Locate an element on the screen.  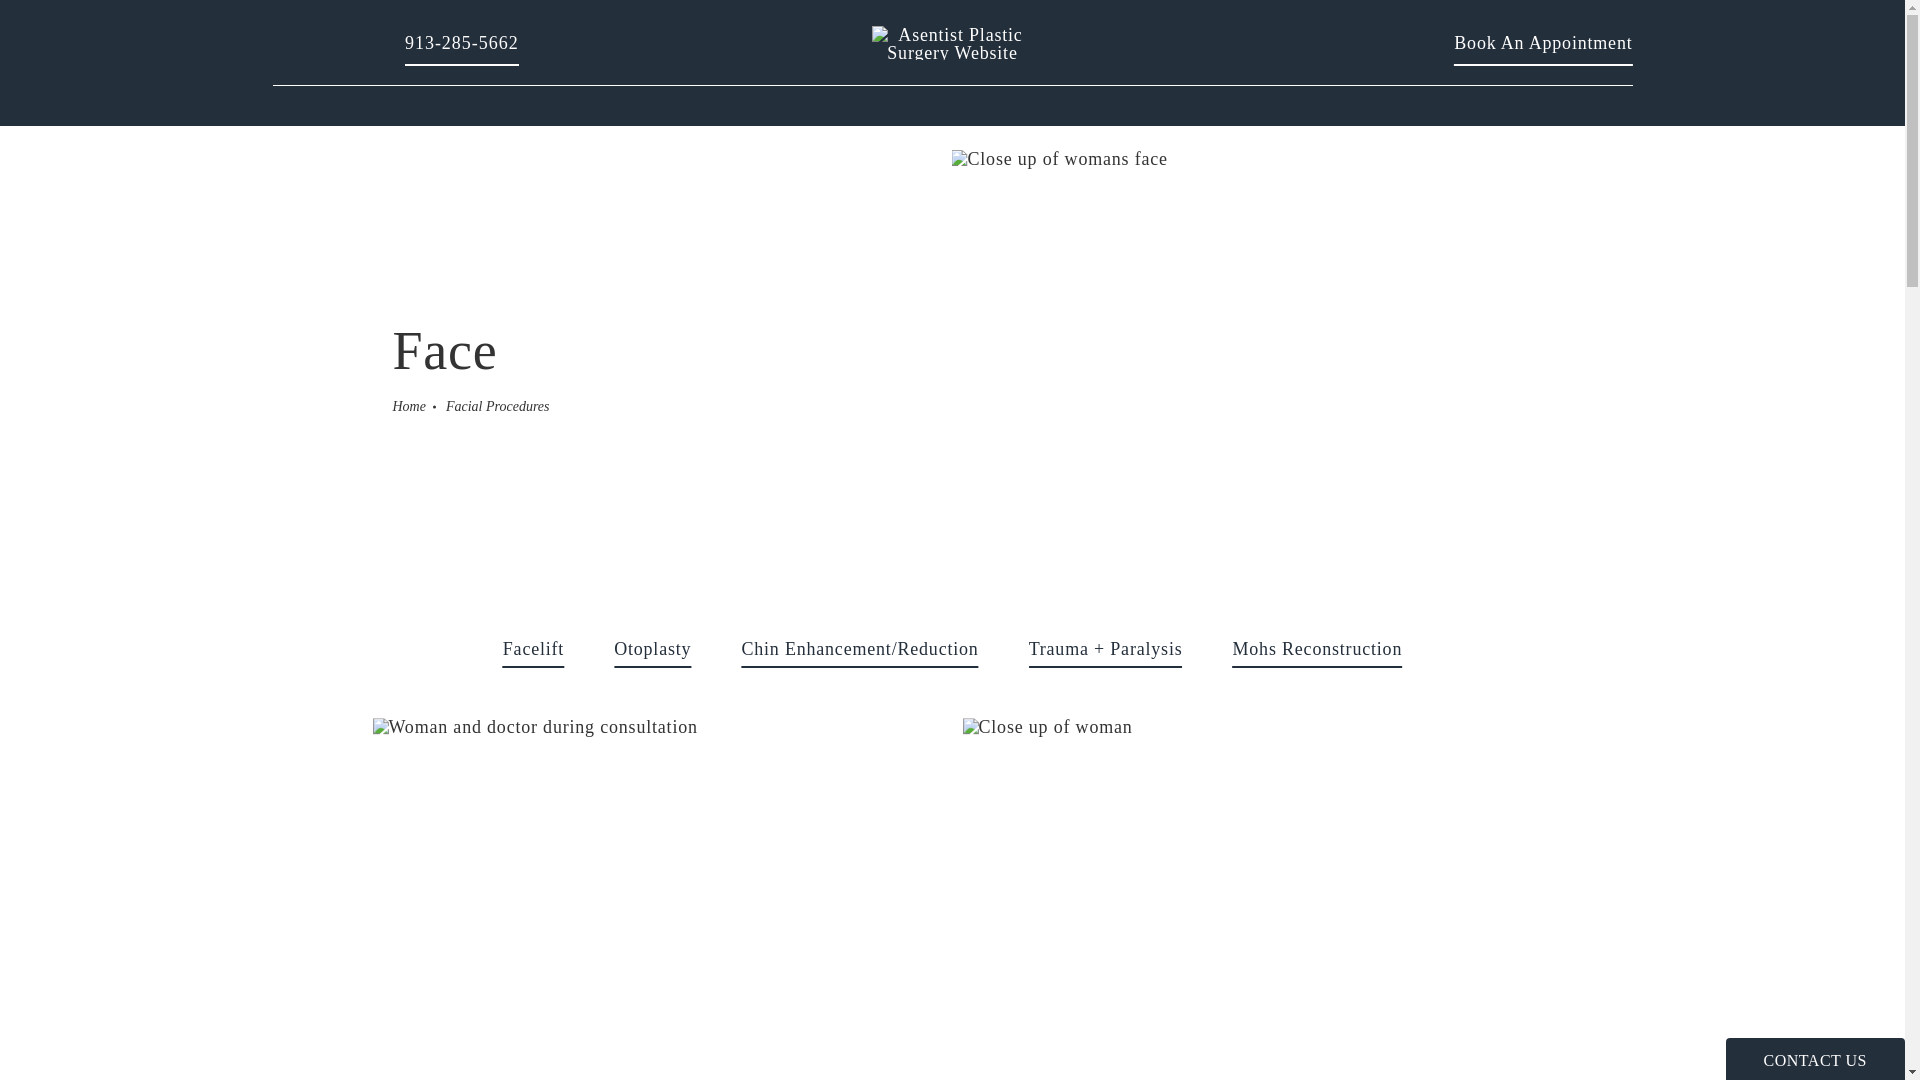
Opens Otoplasty page is located at coordinates (1542, 42).